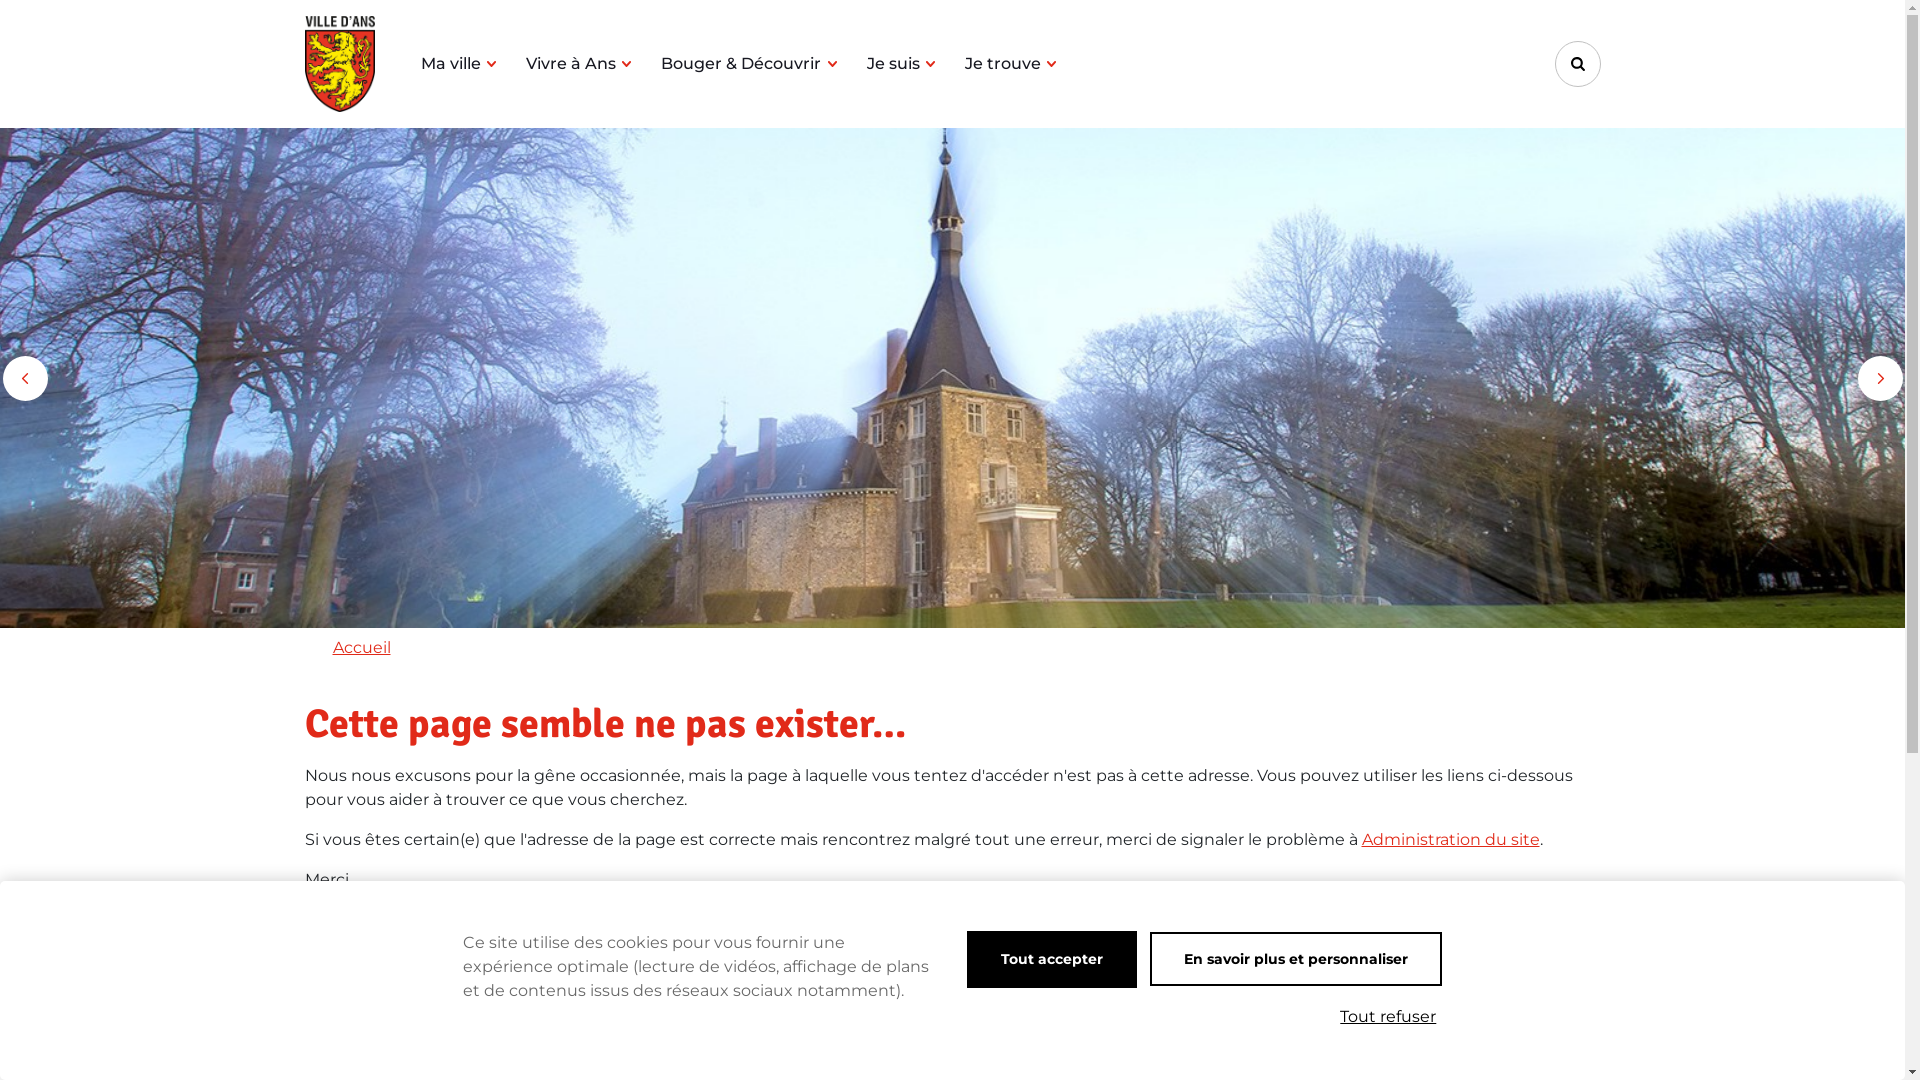  Describe the element at coordinates (1577, 64) in the screenshot. I see `Rechercher` at that location.